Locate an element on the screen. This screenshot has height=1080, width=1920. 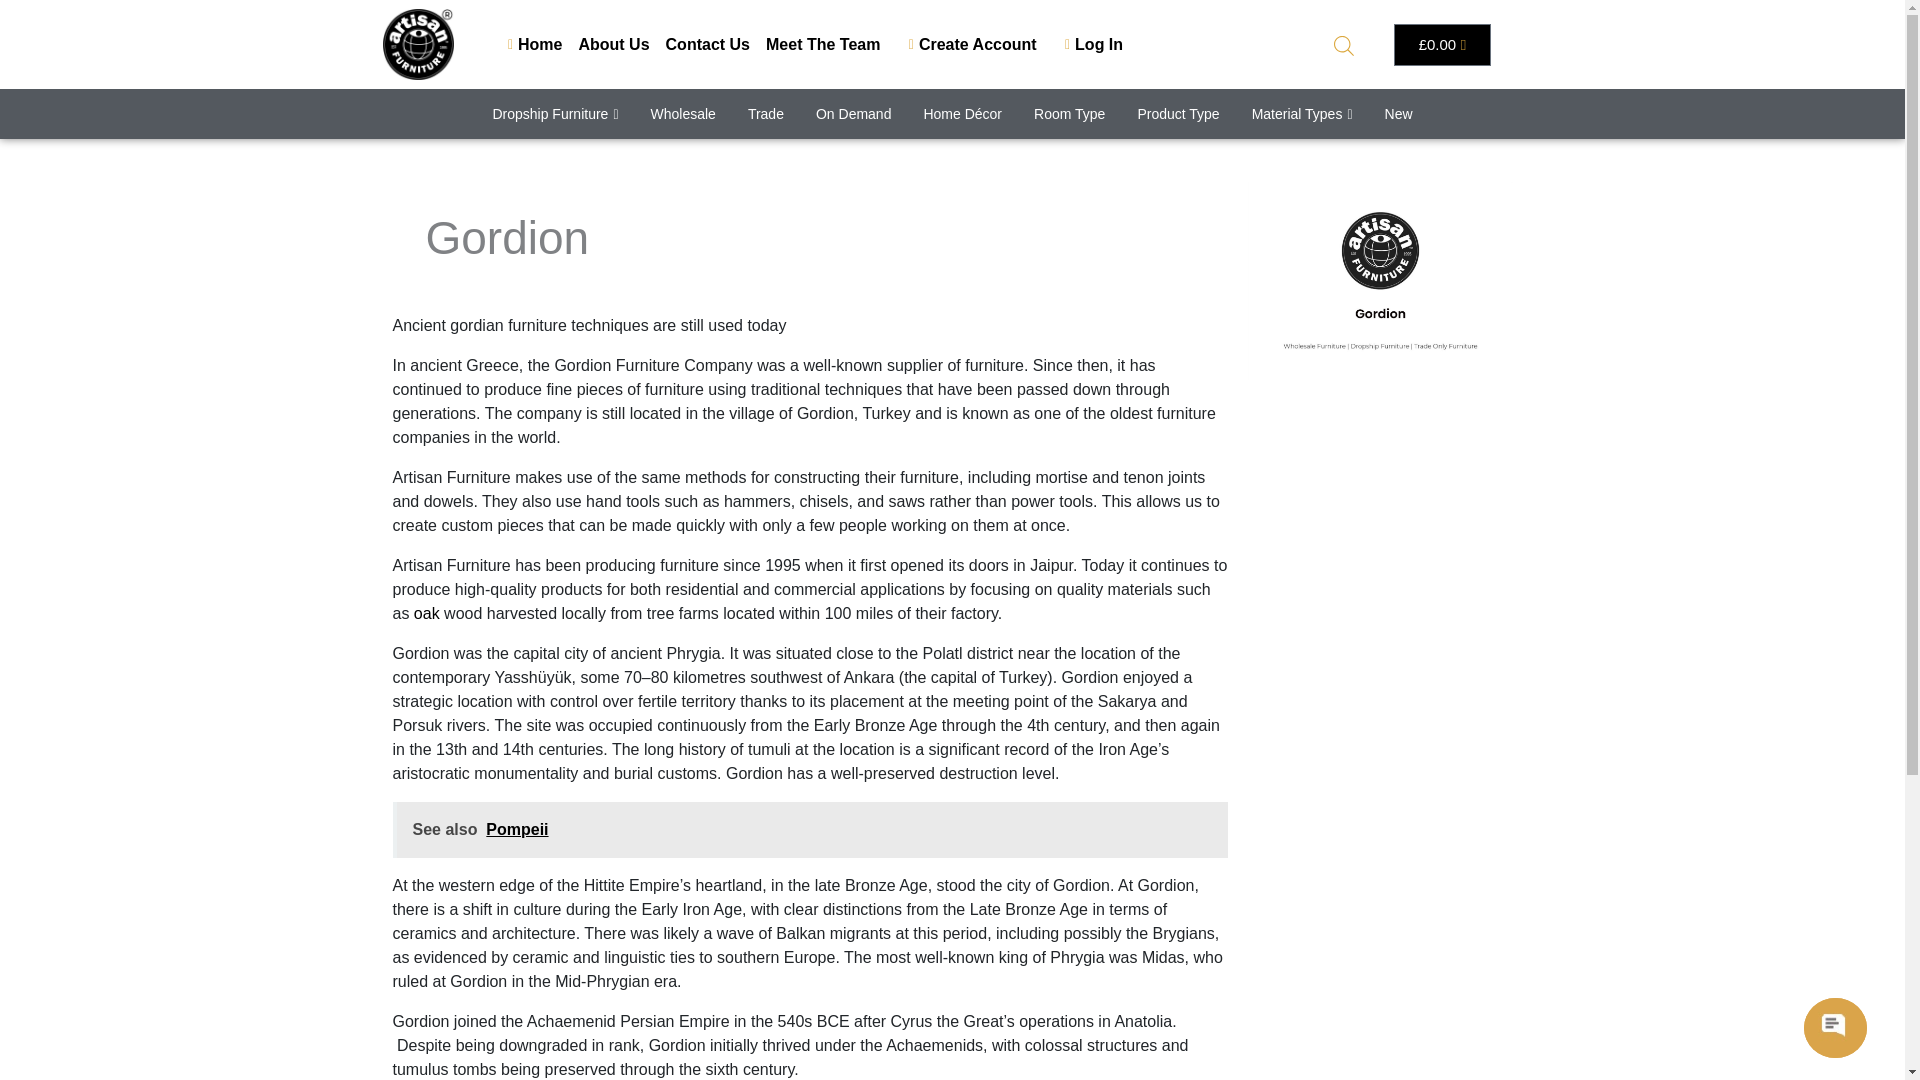
Dropship Furniture is located at coordinates (554, 114).